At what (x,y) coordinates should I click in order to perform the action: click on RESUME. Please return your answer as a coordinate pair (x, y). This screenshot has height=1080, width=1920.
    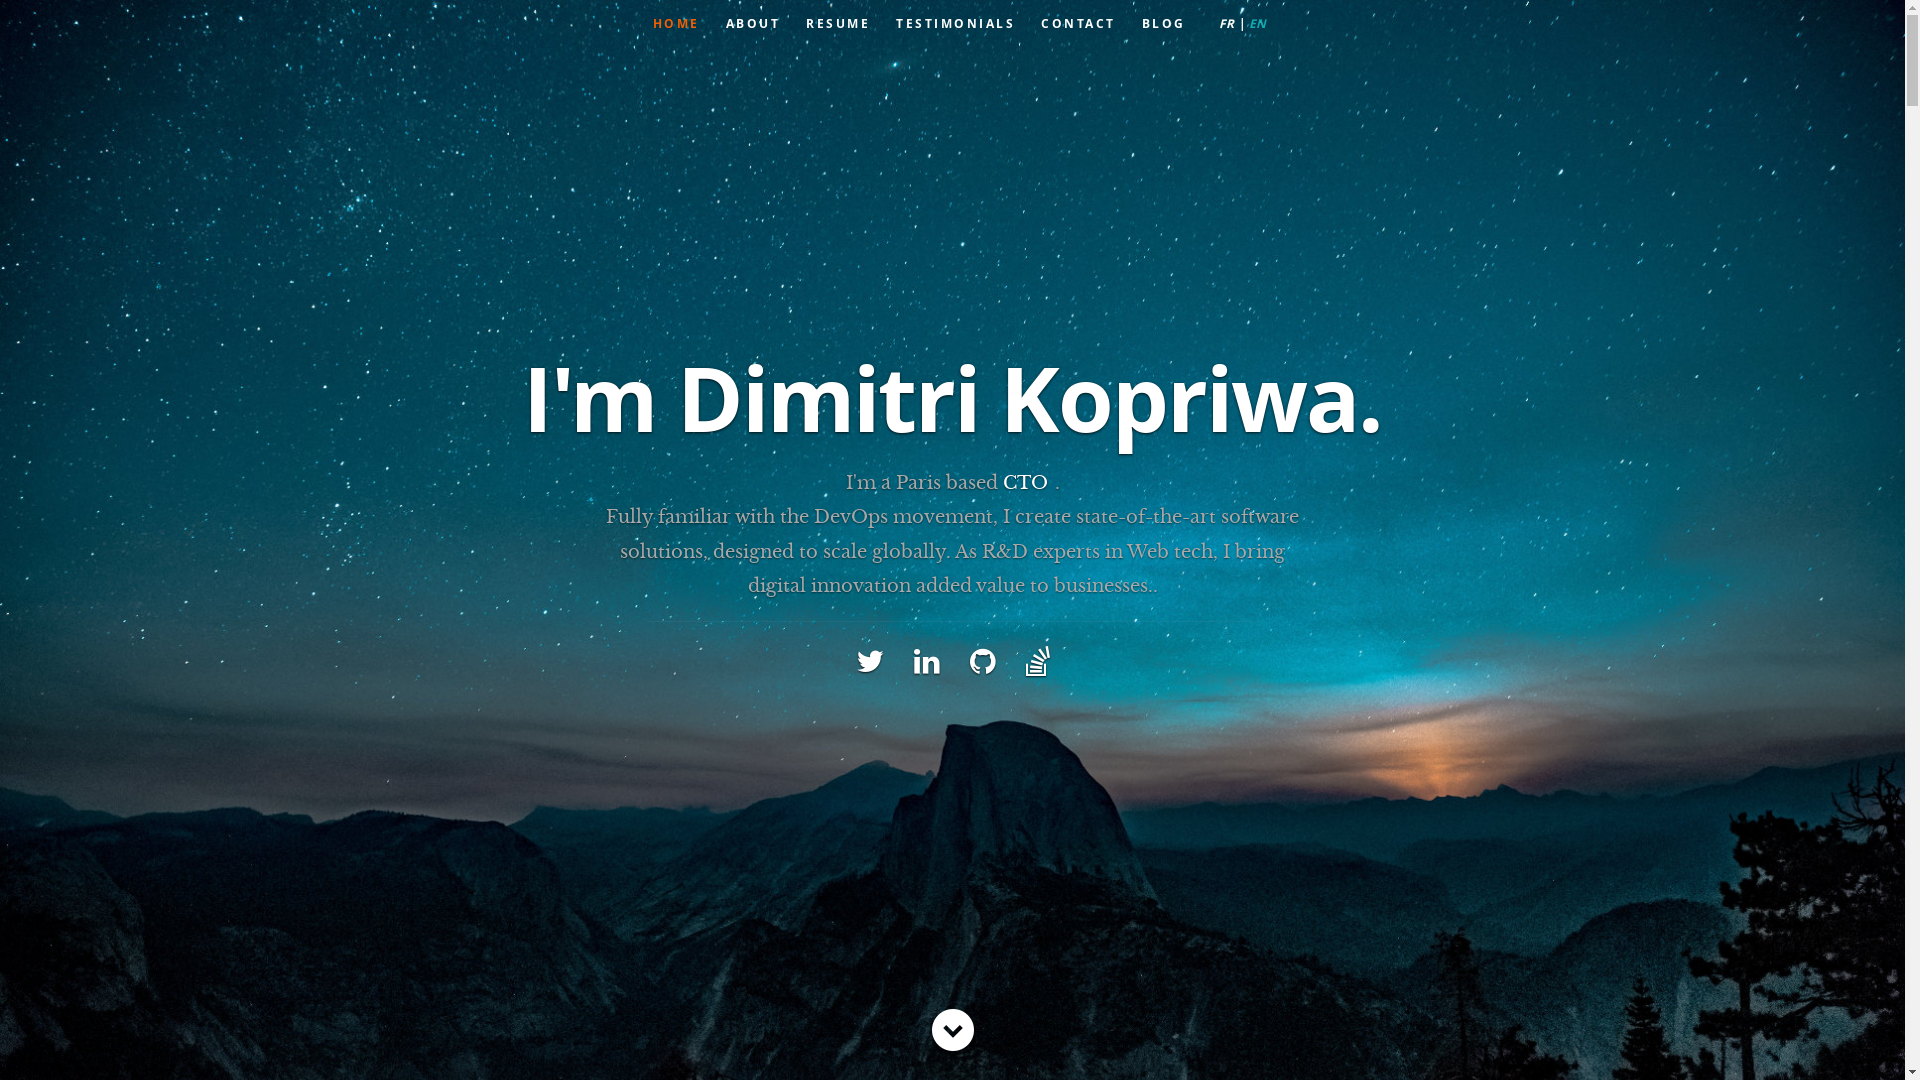
    Looking at the image, I should click on (838, 24).